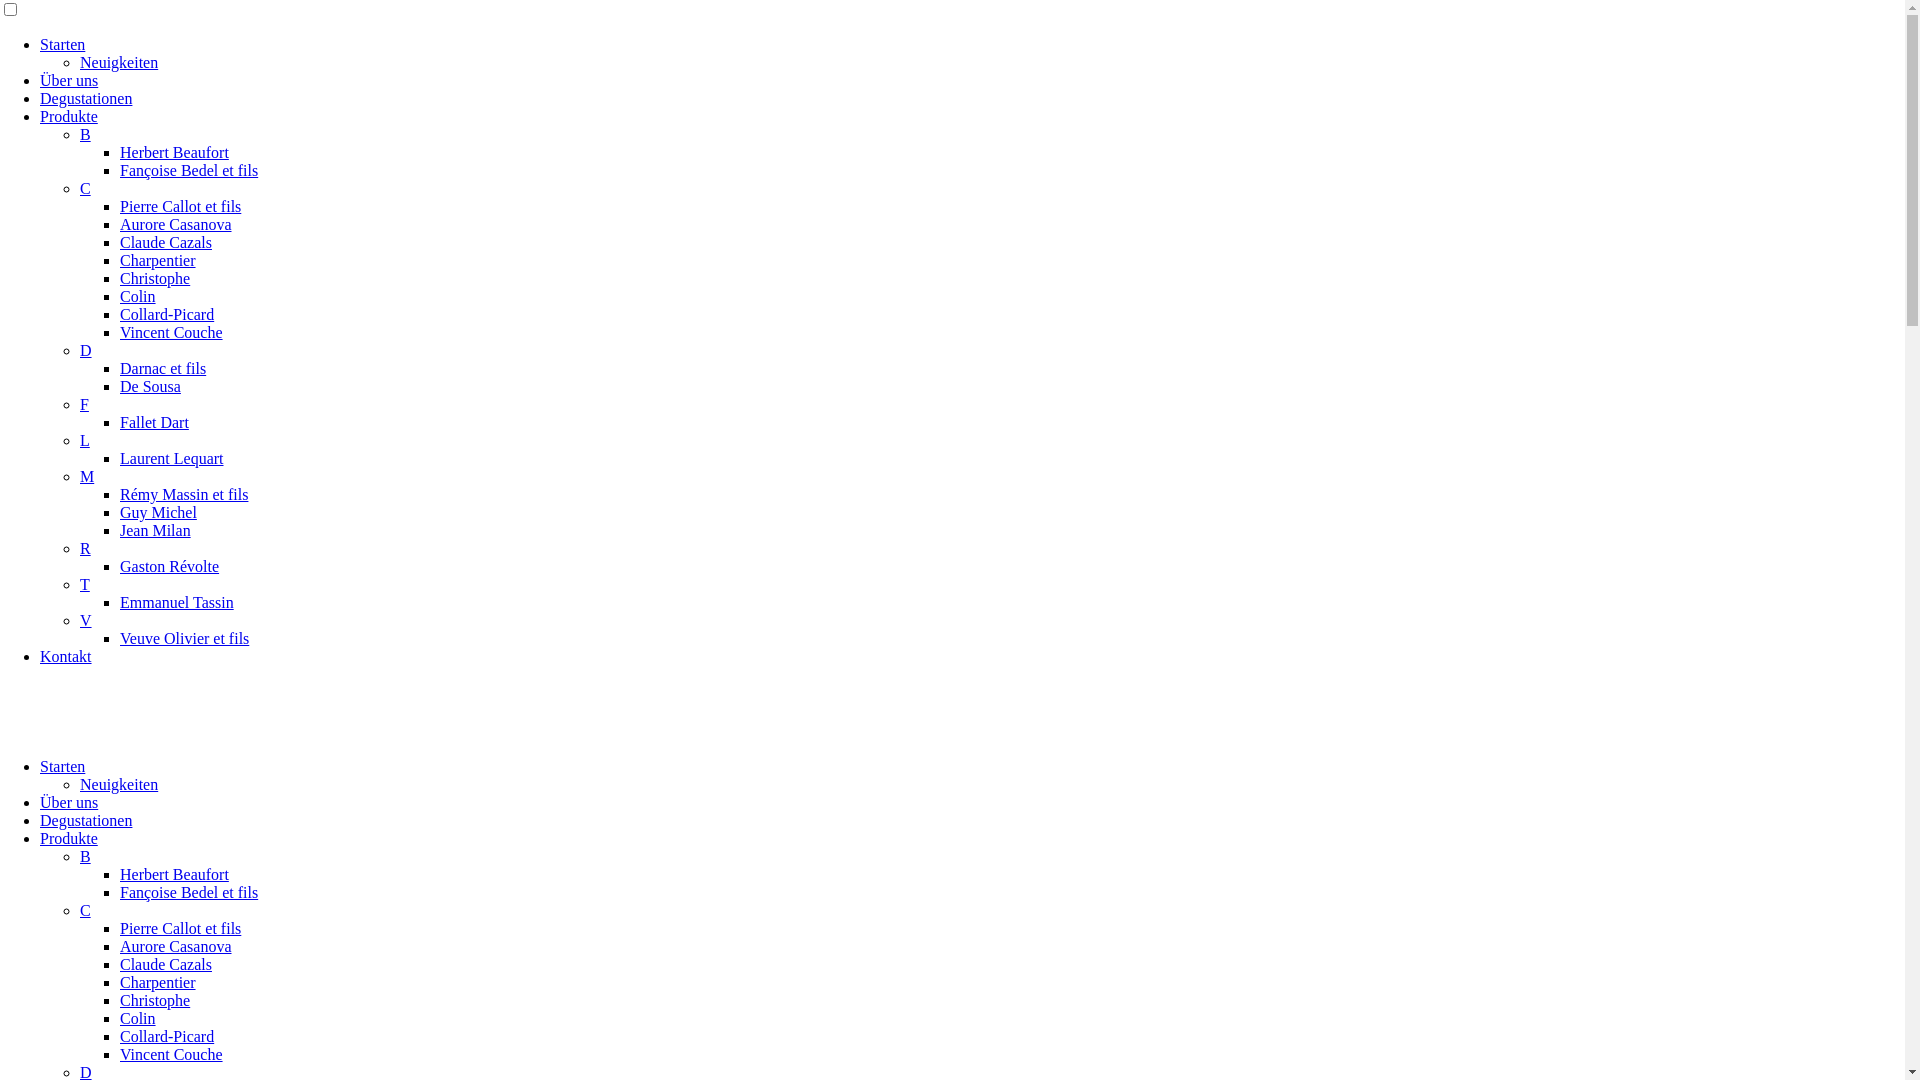  I want to click on Pierre Callot et fils, so click(180, 928).